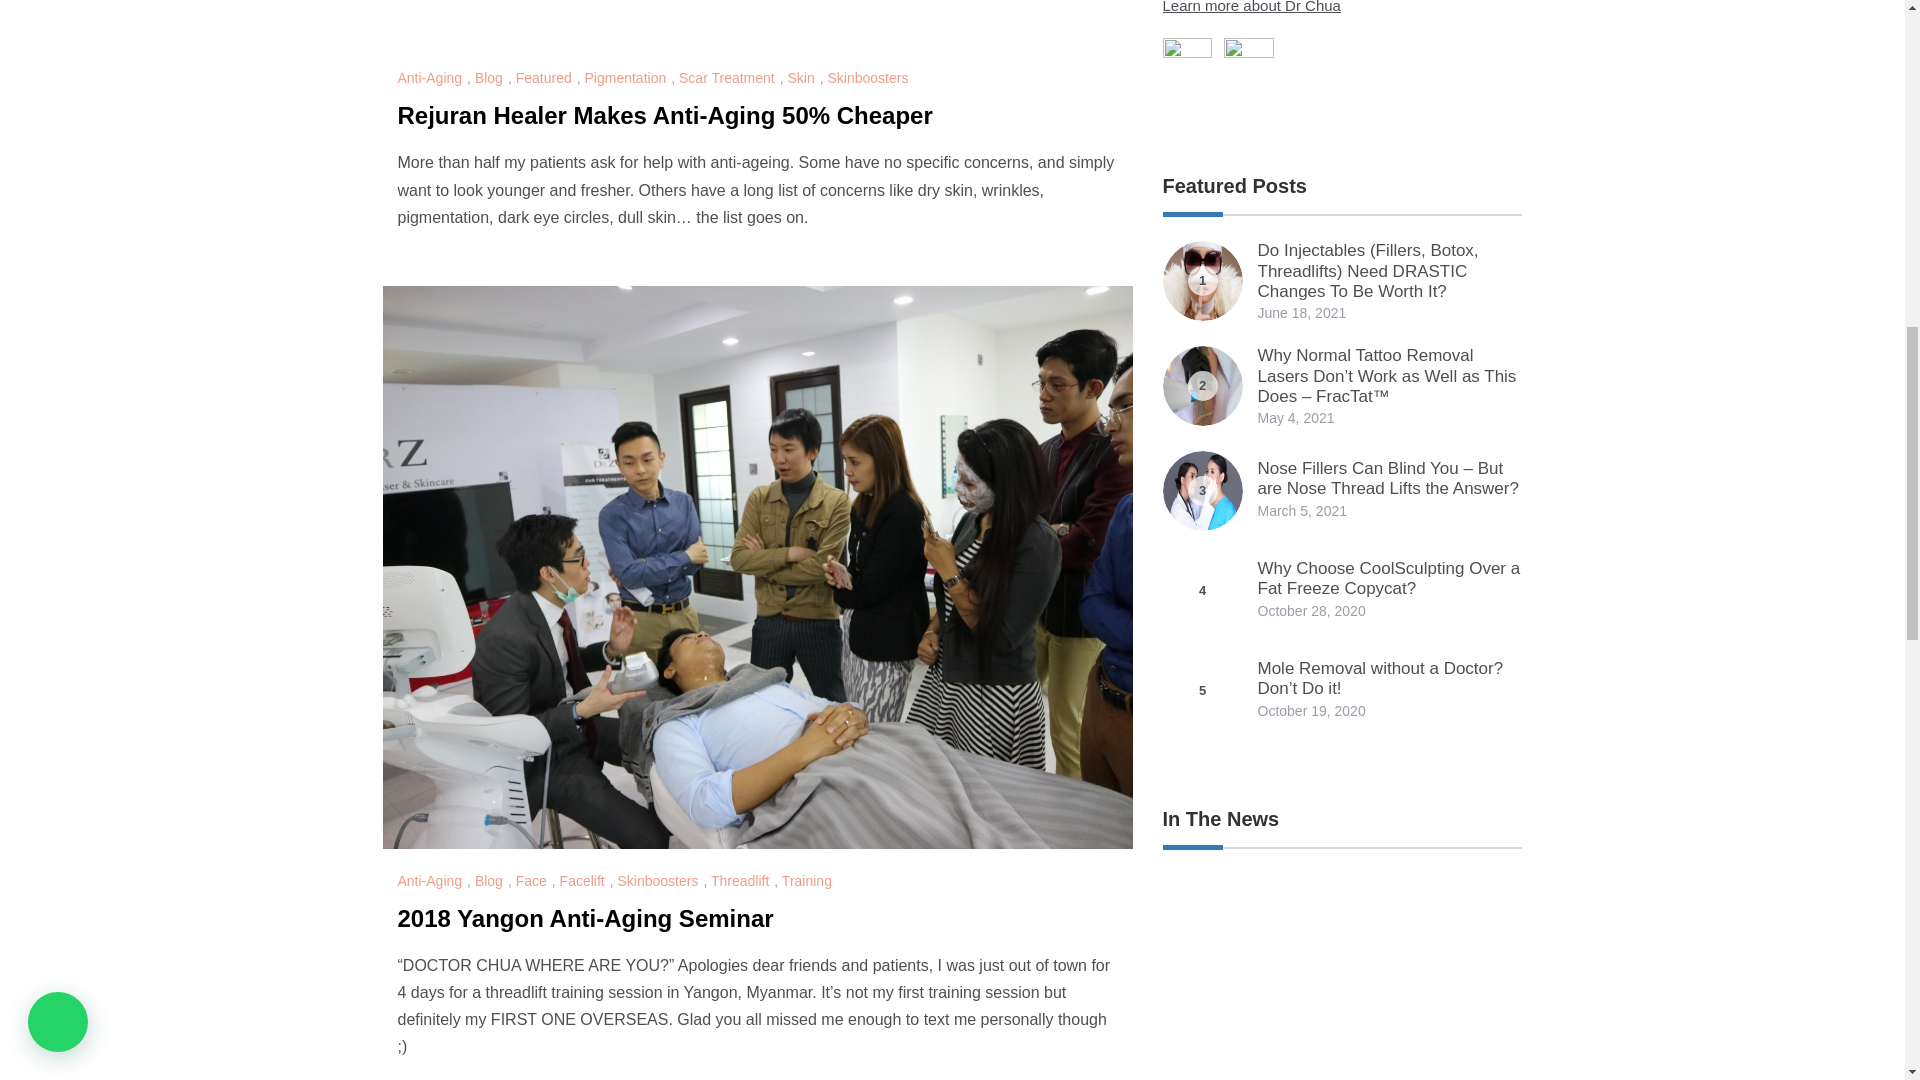 The width and height of the screenshot is (1920, 1080). Describe the element at coordinates (628, 78) in the screenshot. I see `Pigmentation` at that location.